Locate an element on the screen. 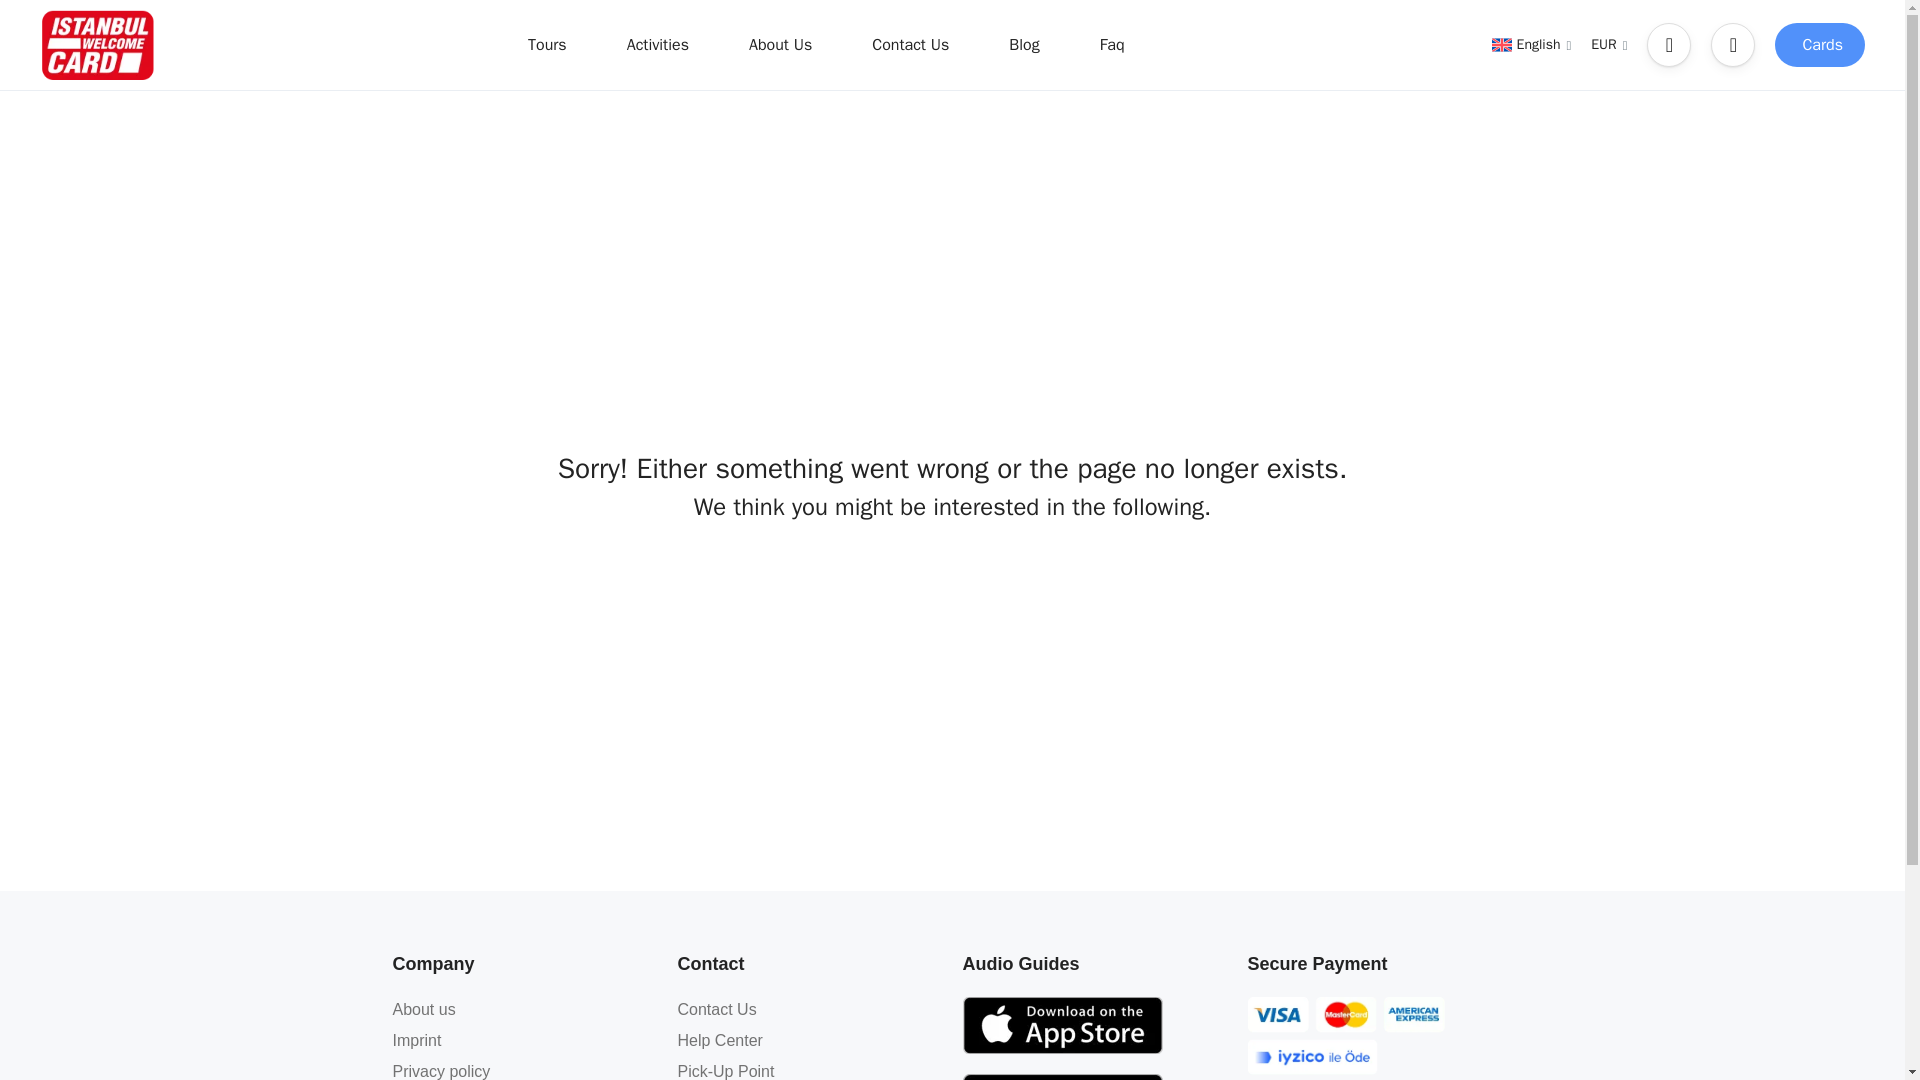 This screenshot has width=1920, height=1080. Faq is located at coordinates (1112, 44).